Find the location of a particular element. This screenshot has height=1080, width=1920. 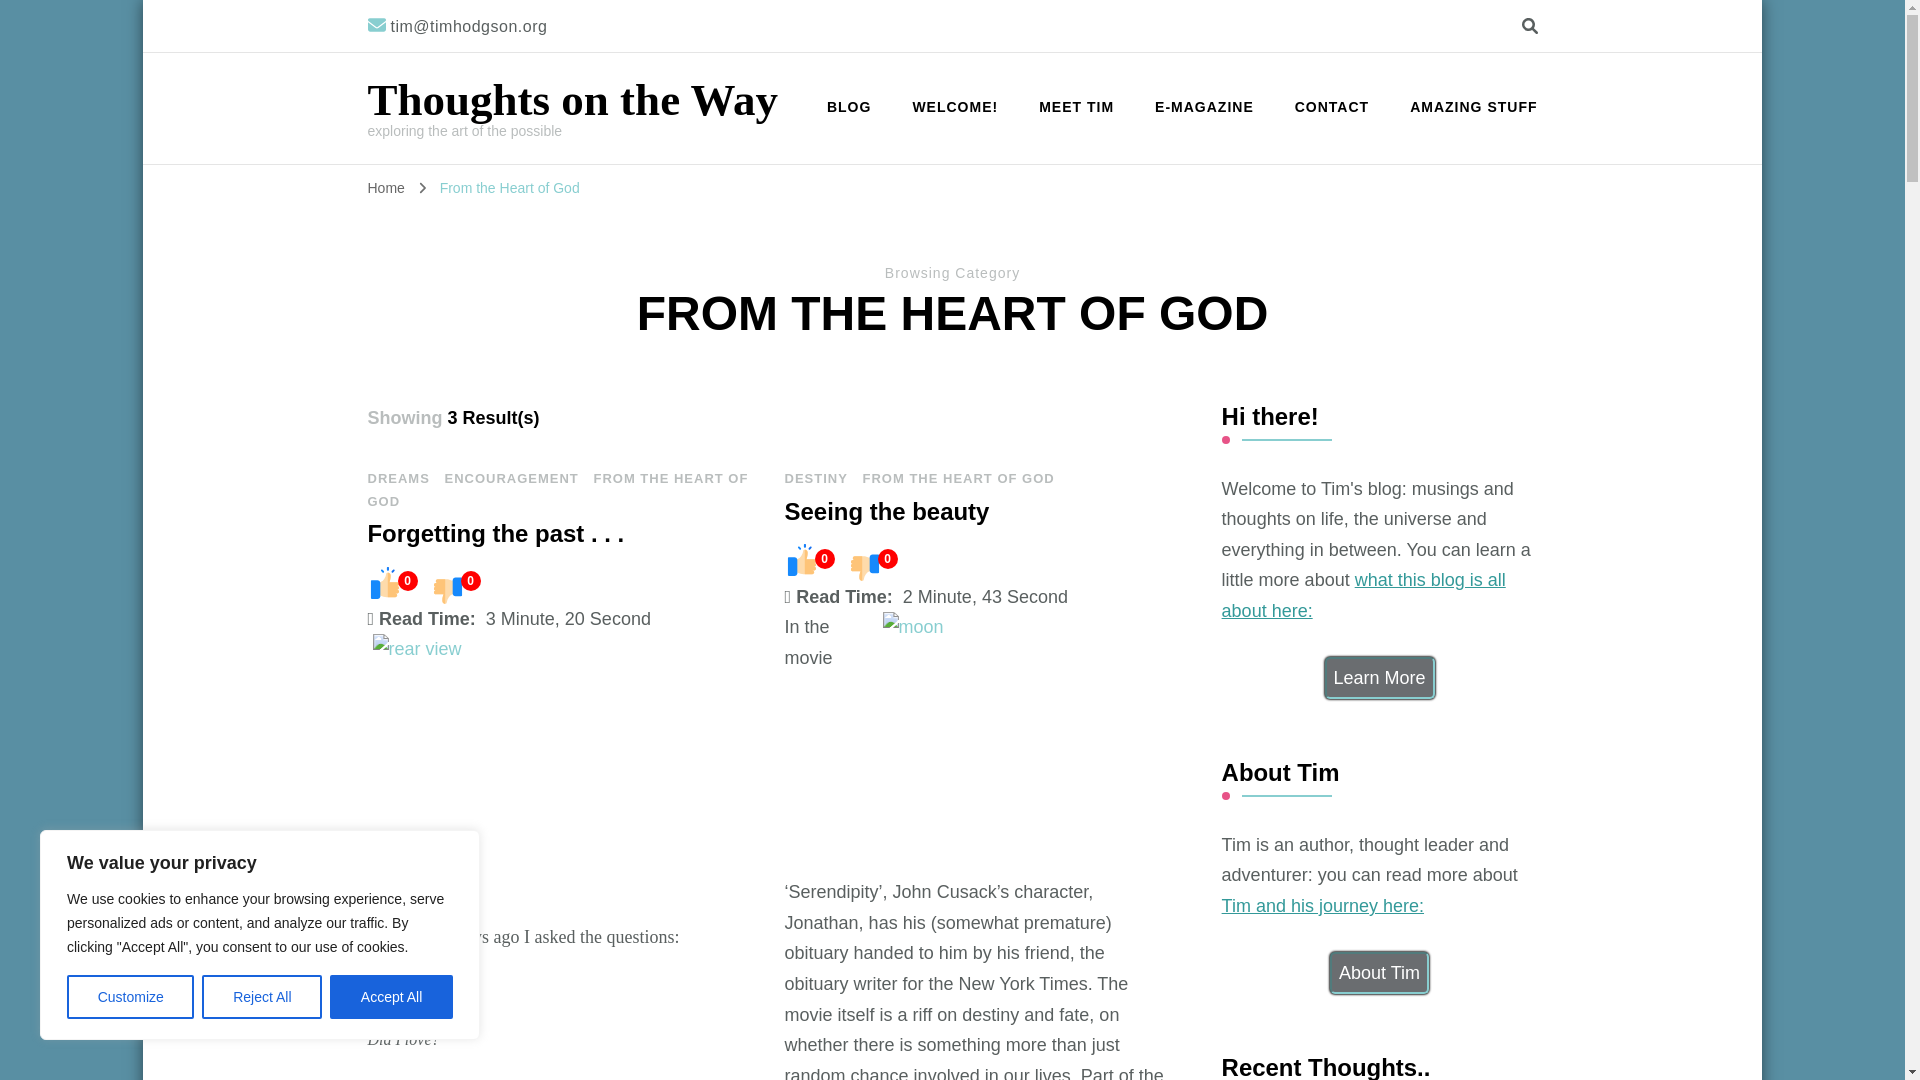

rear view is located at coordinates (563, 778).